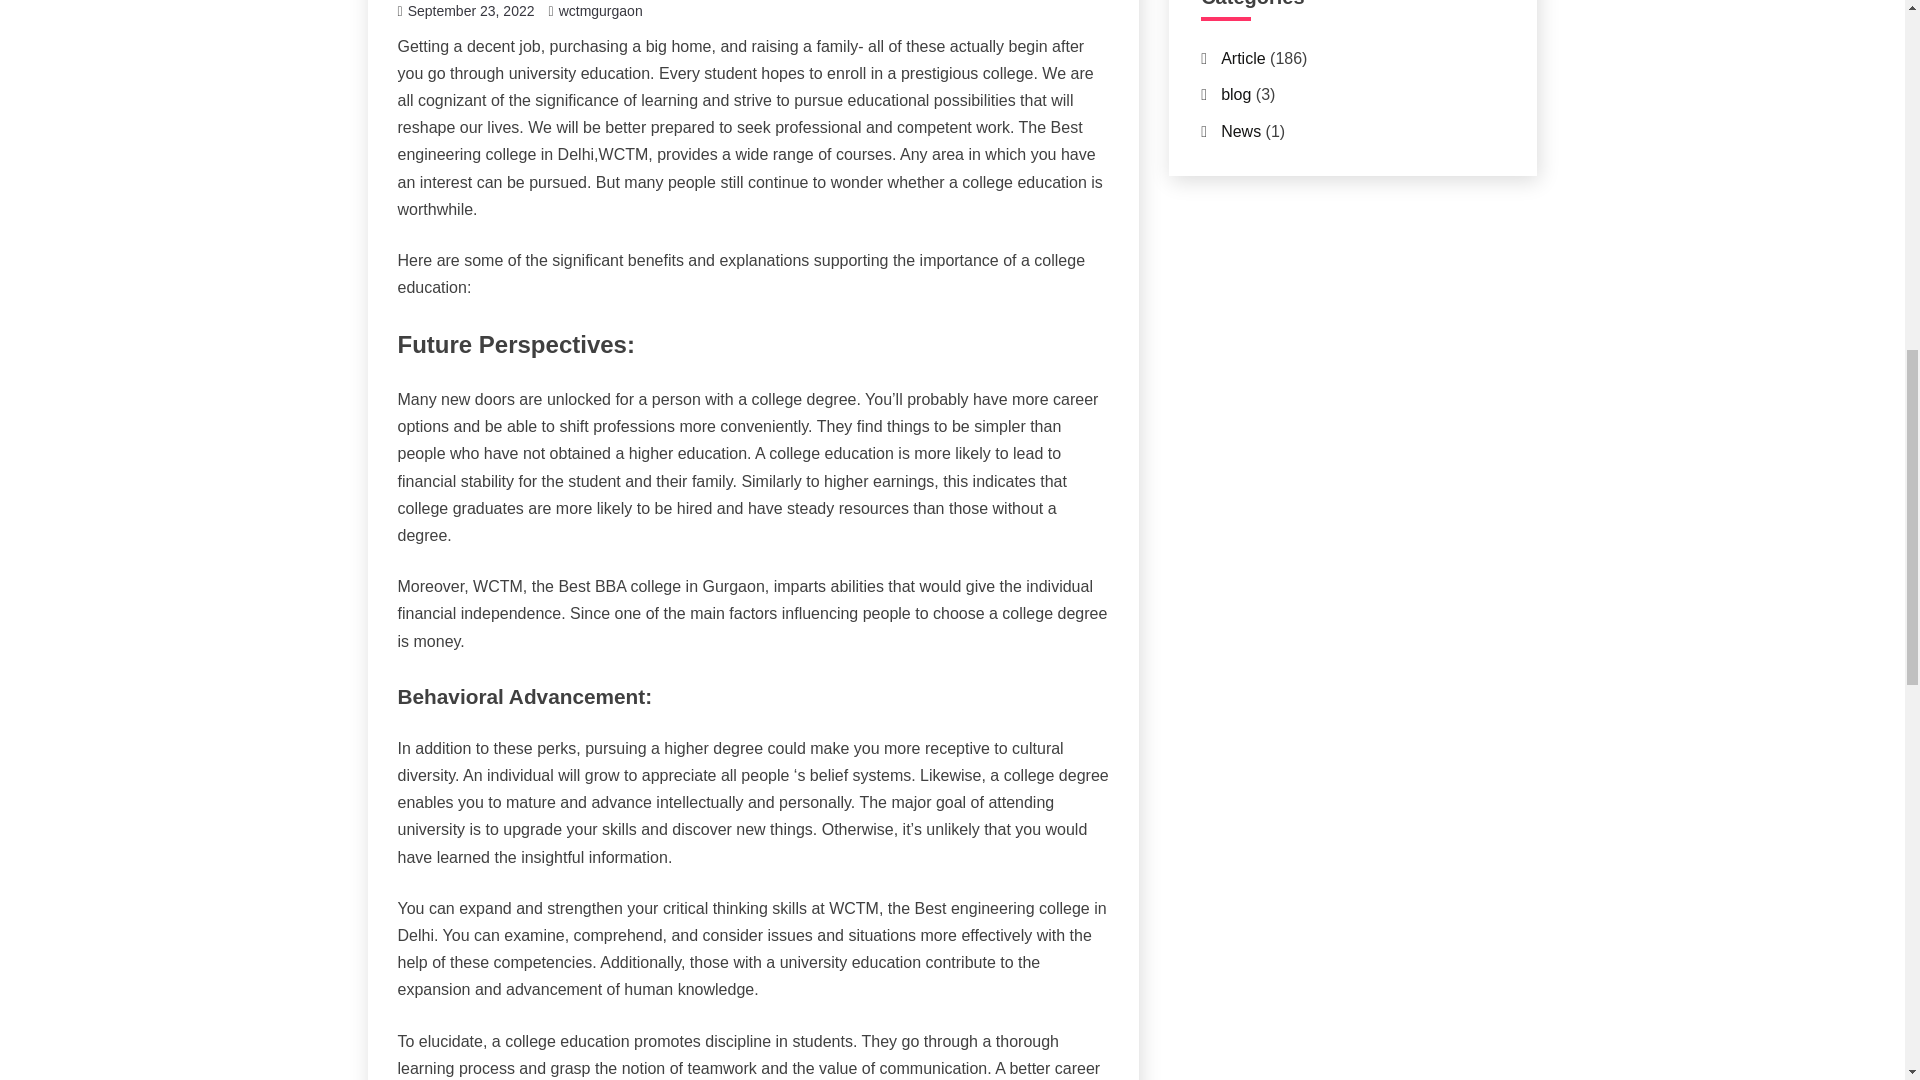  What do you see at coordinates (471, 11) in the screenshot?
I see `September 23, 2022` at bounding box center [471, 11].